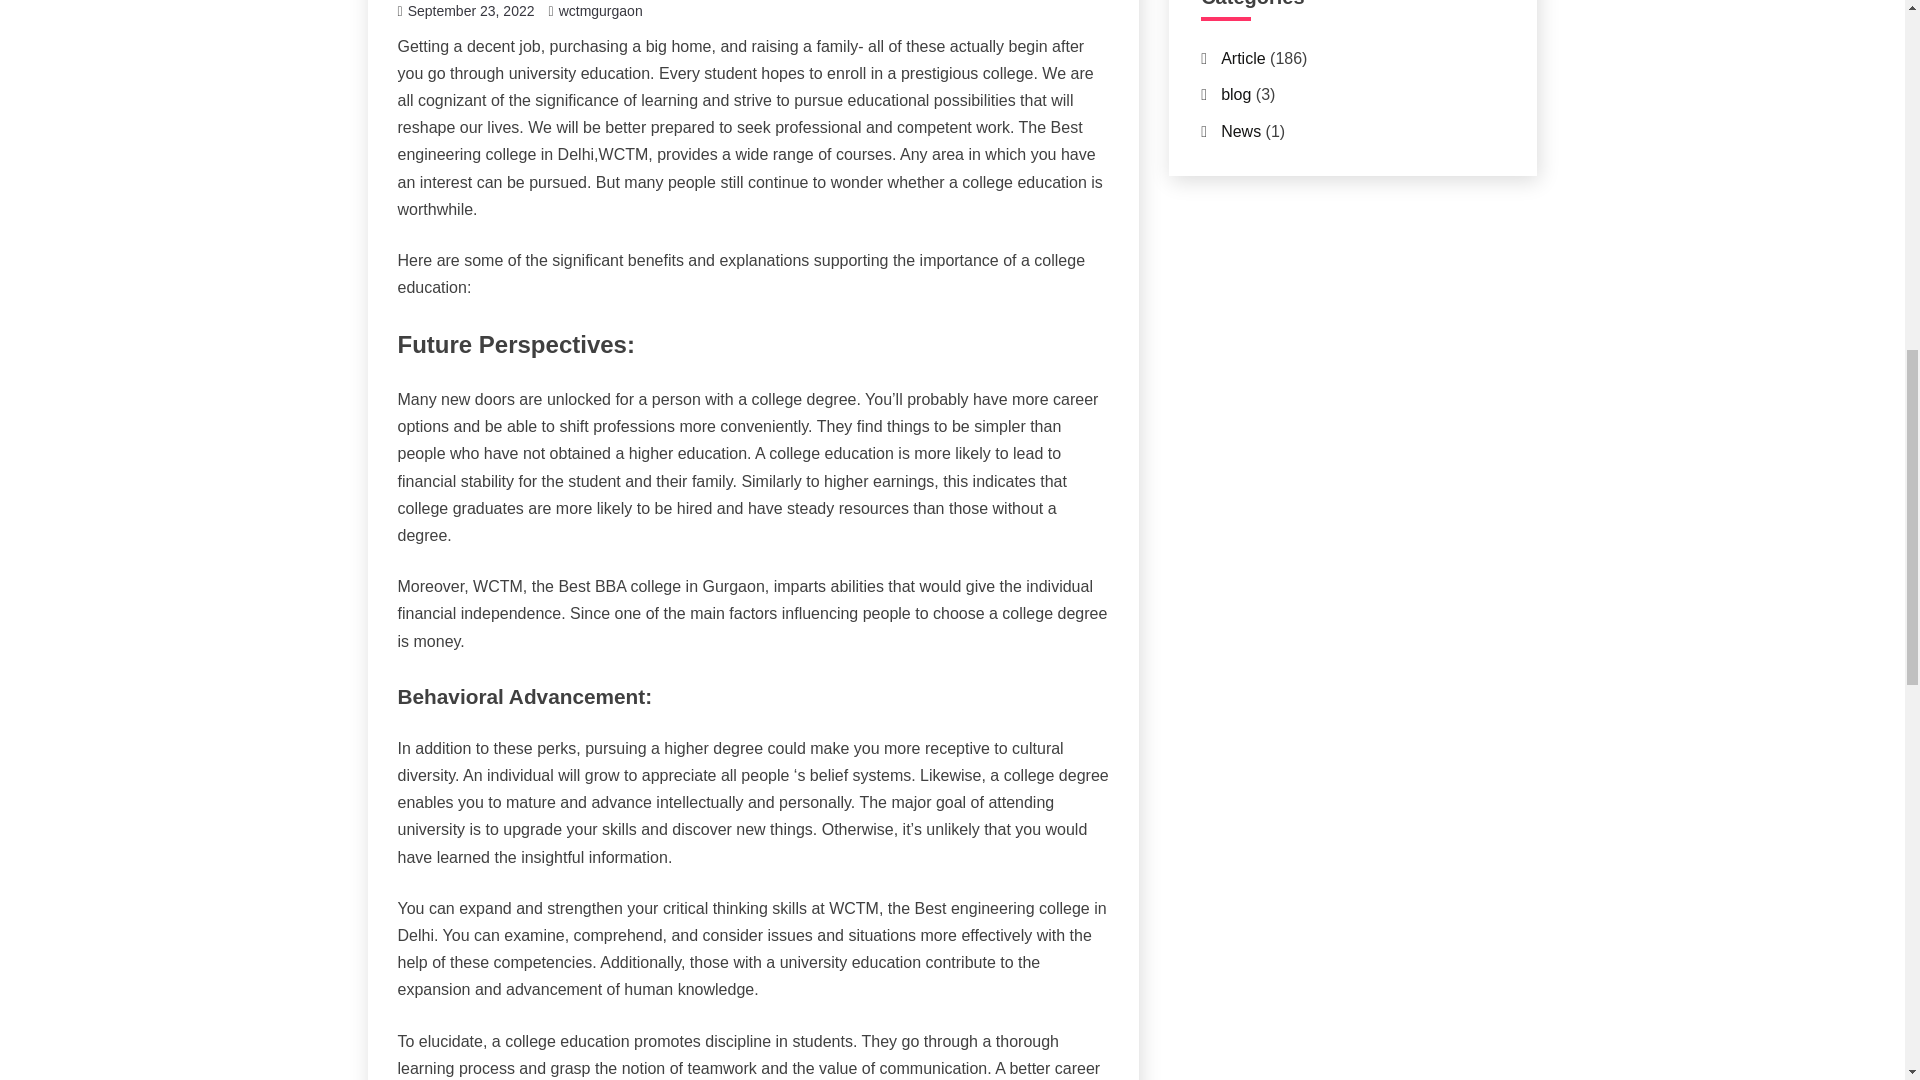  What do you see at coordinates (471, 11) in the screenshot?
I see `September 23, 2022` at bounding box center [471, 11].